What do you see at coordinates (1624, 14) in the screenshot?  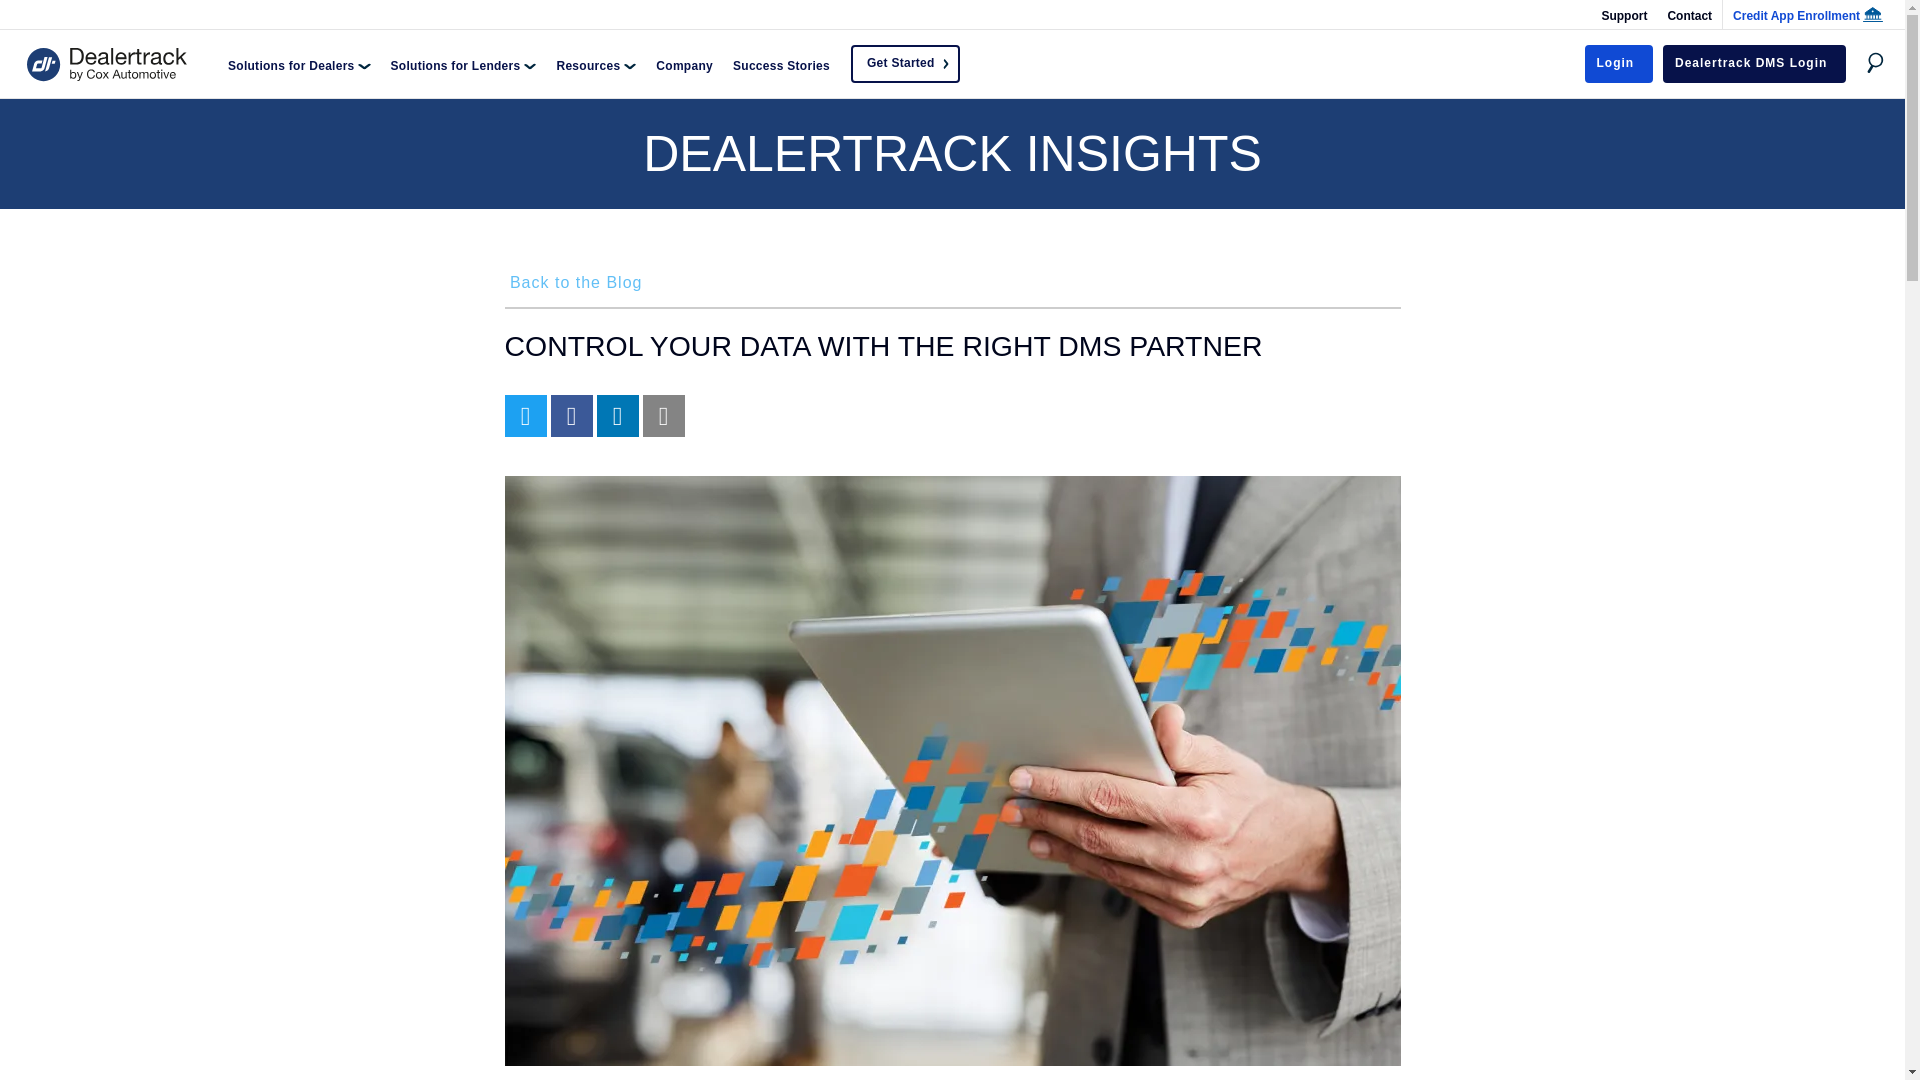 I see `Support` at bounding box center [1624, 14].